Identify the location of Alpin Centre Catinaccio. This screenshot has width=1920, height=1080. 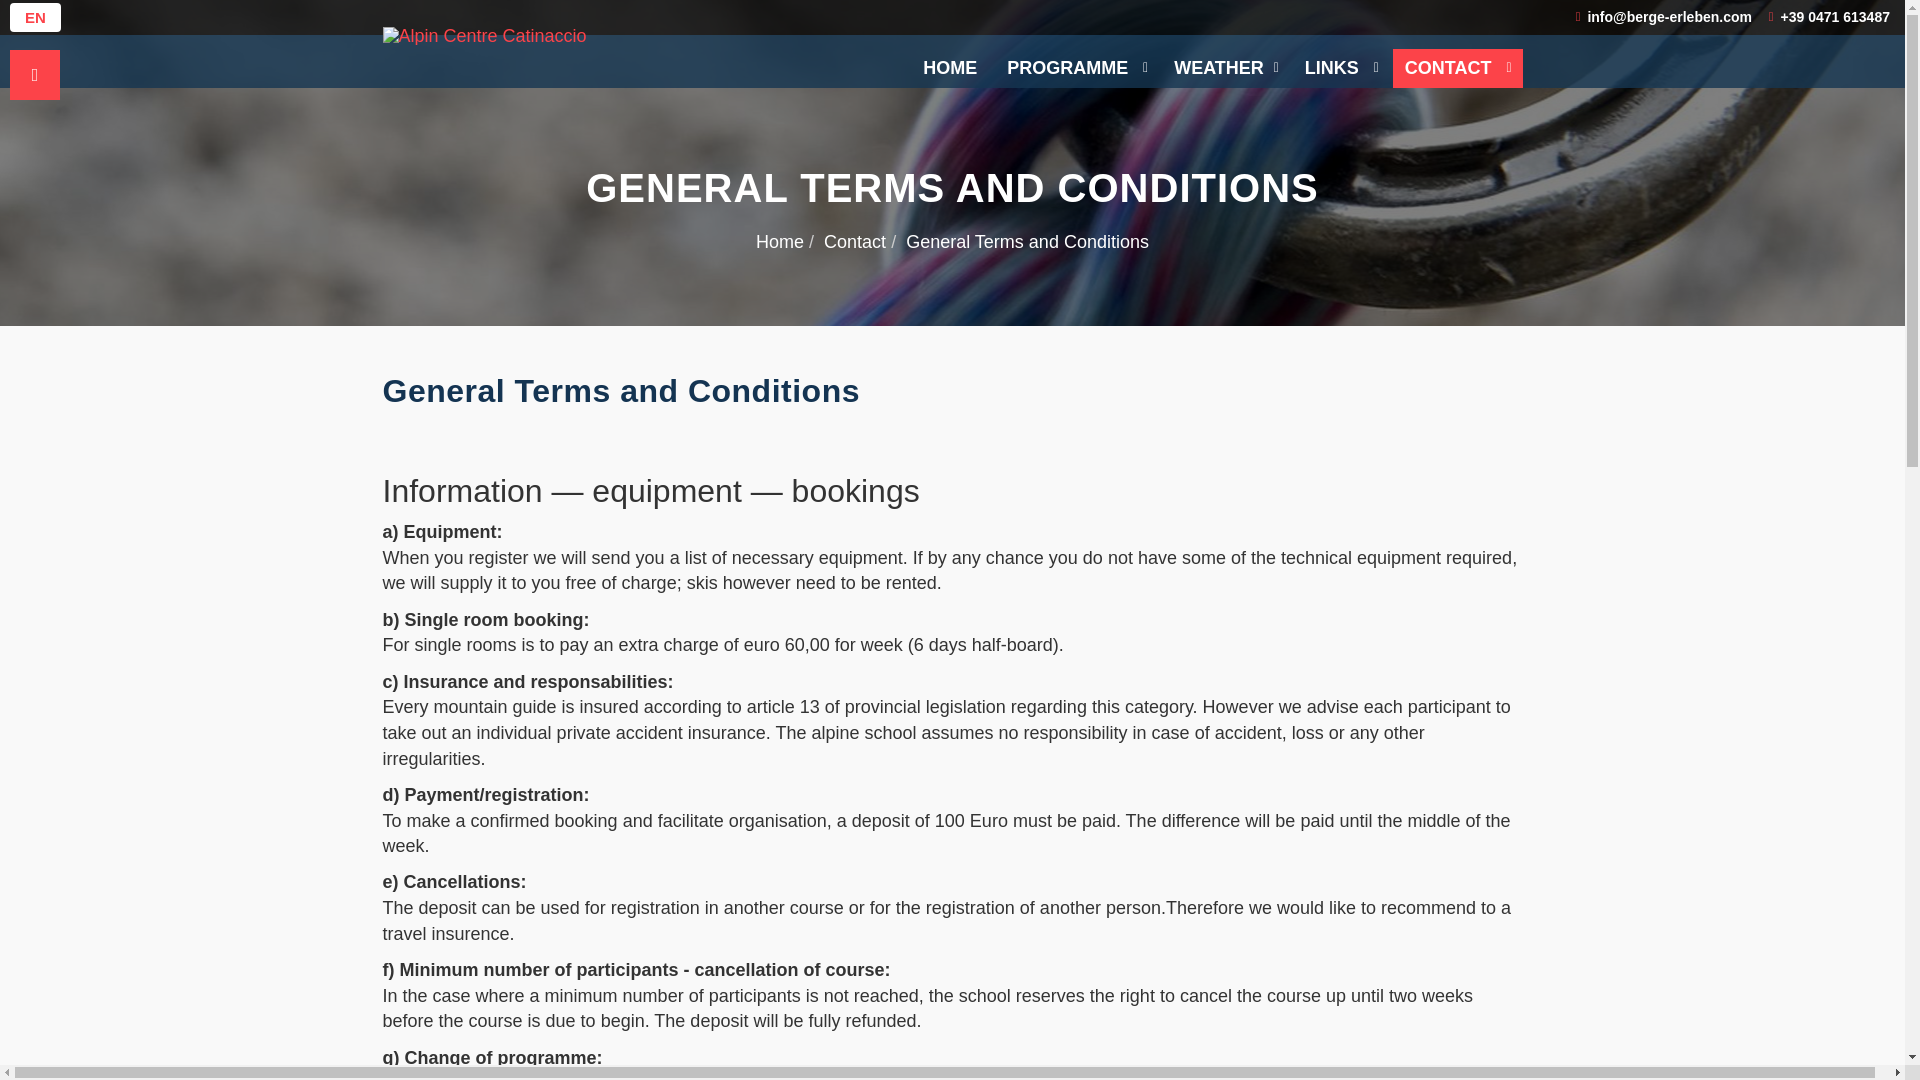
(484, 36).